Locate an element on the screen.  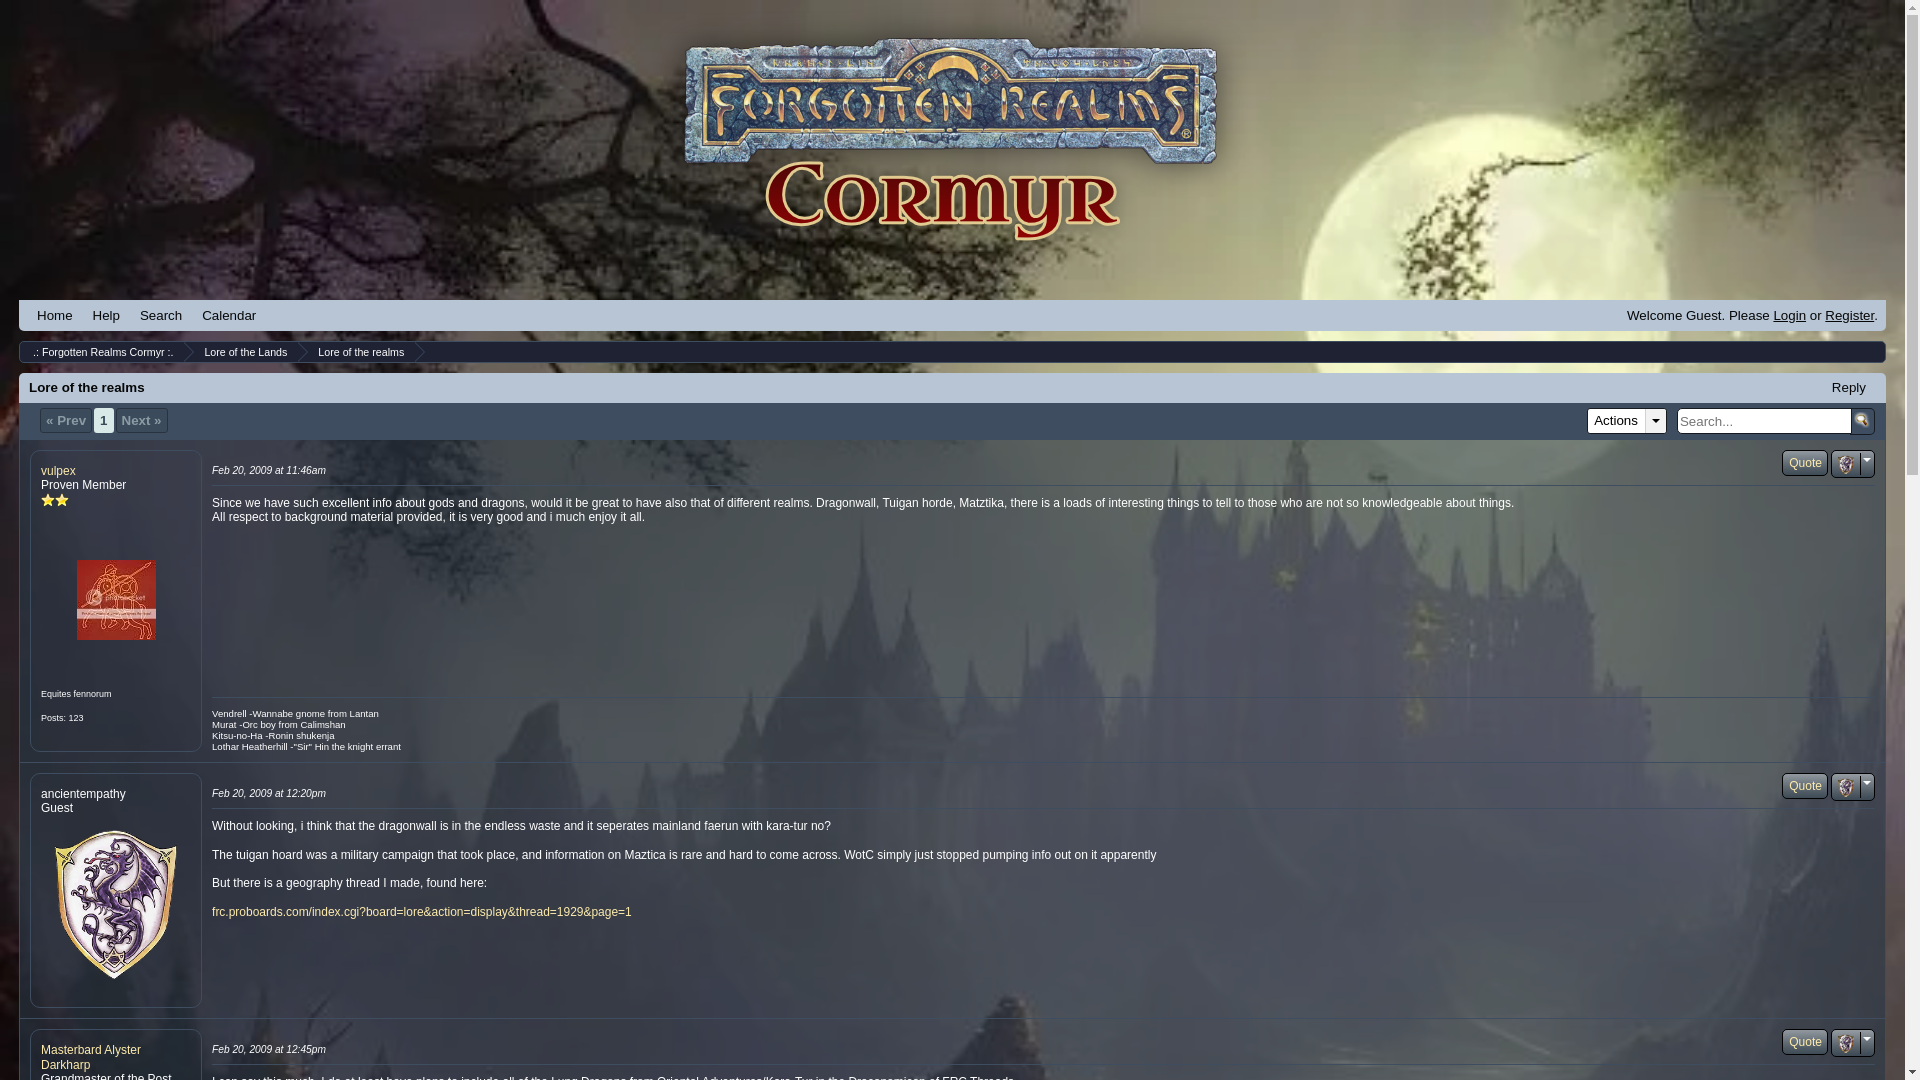
vulpex is located at coordinates (58, 471).